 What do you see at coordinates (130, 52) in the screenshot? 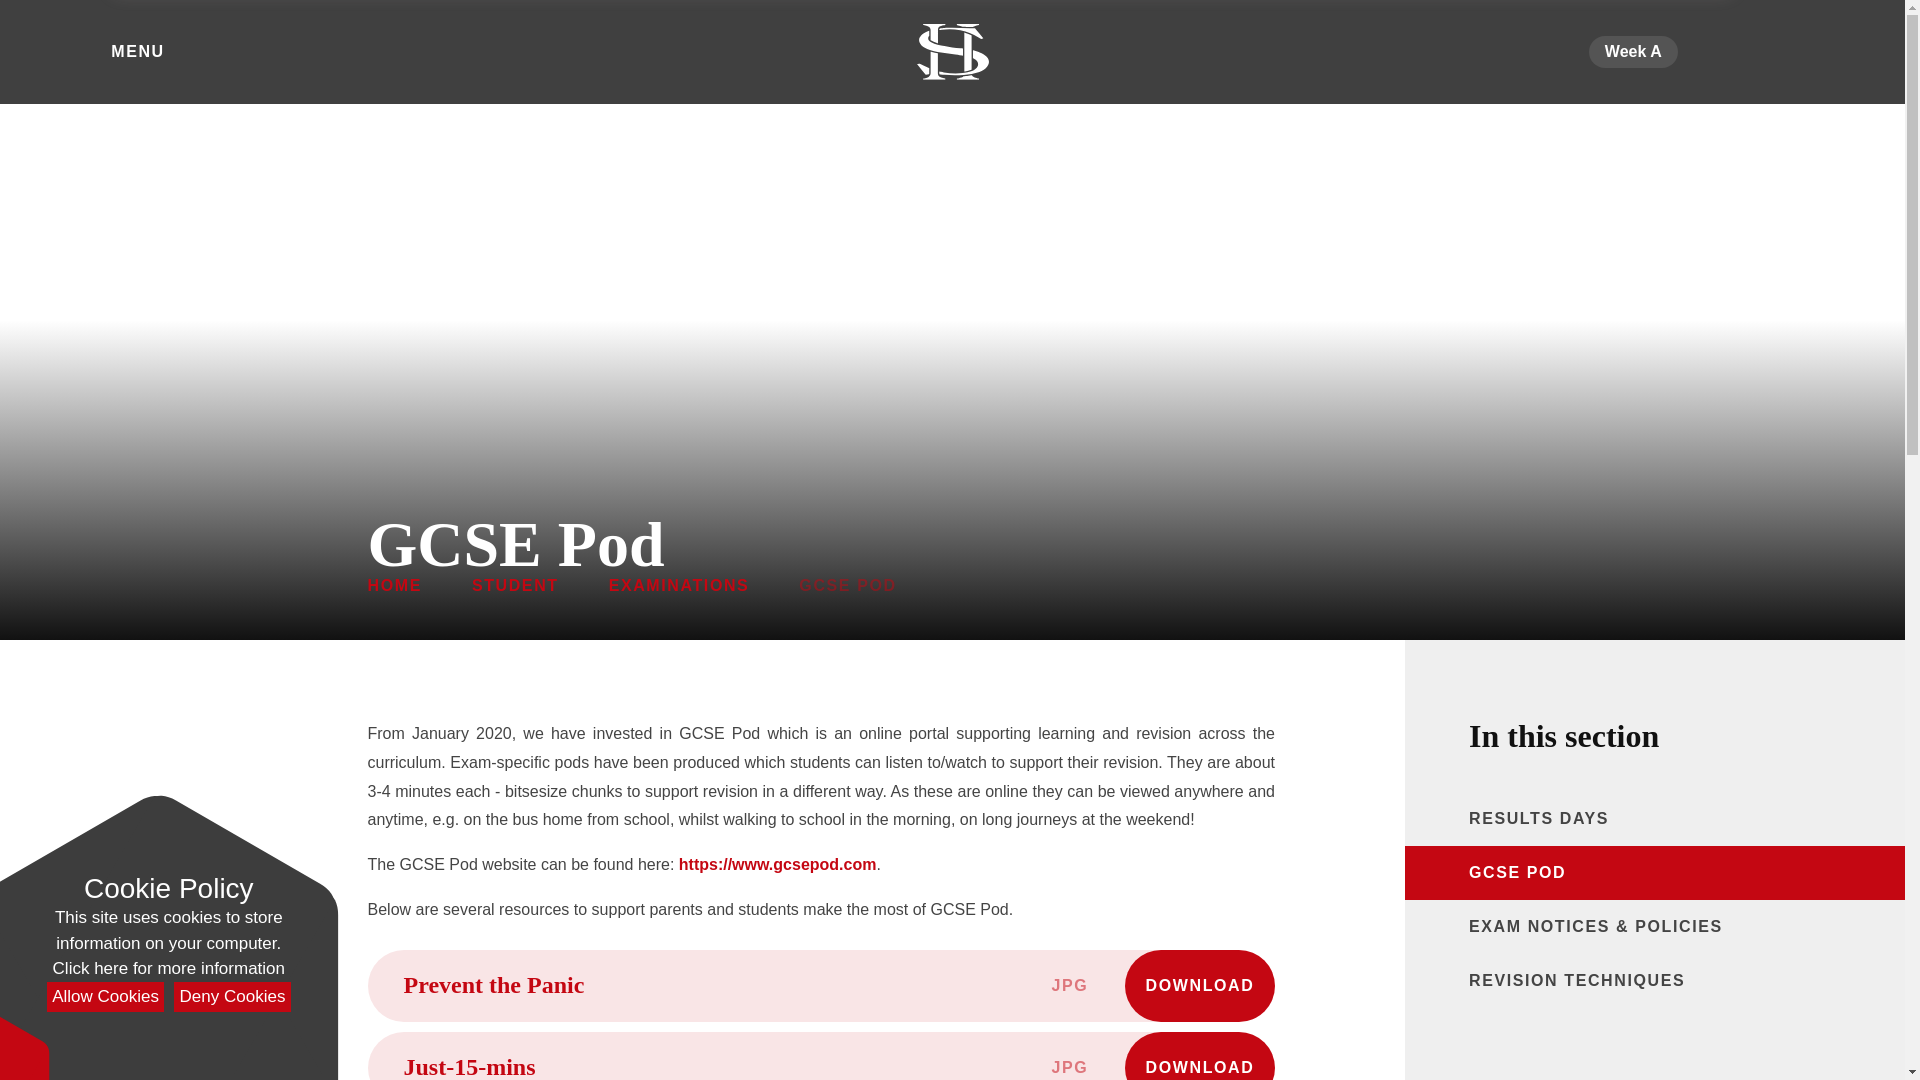
I see `MENU` at bounding box center [130, 52].